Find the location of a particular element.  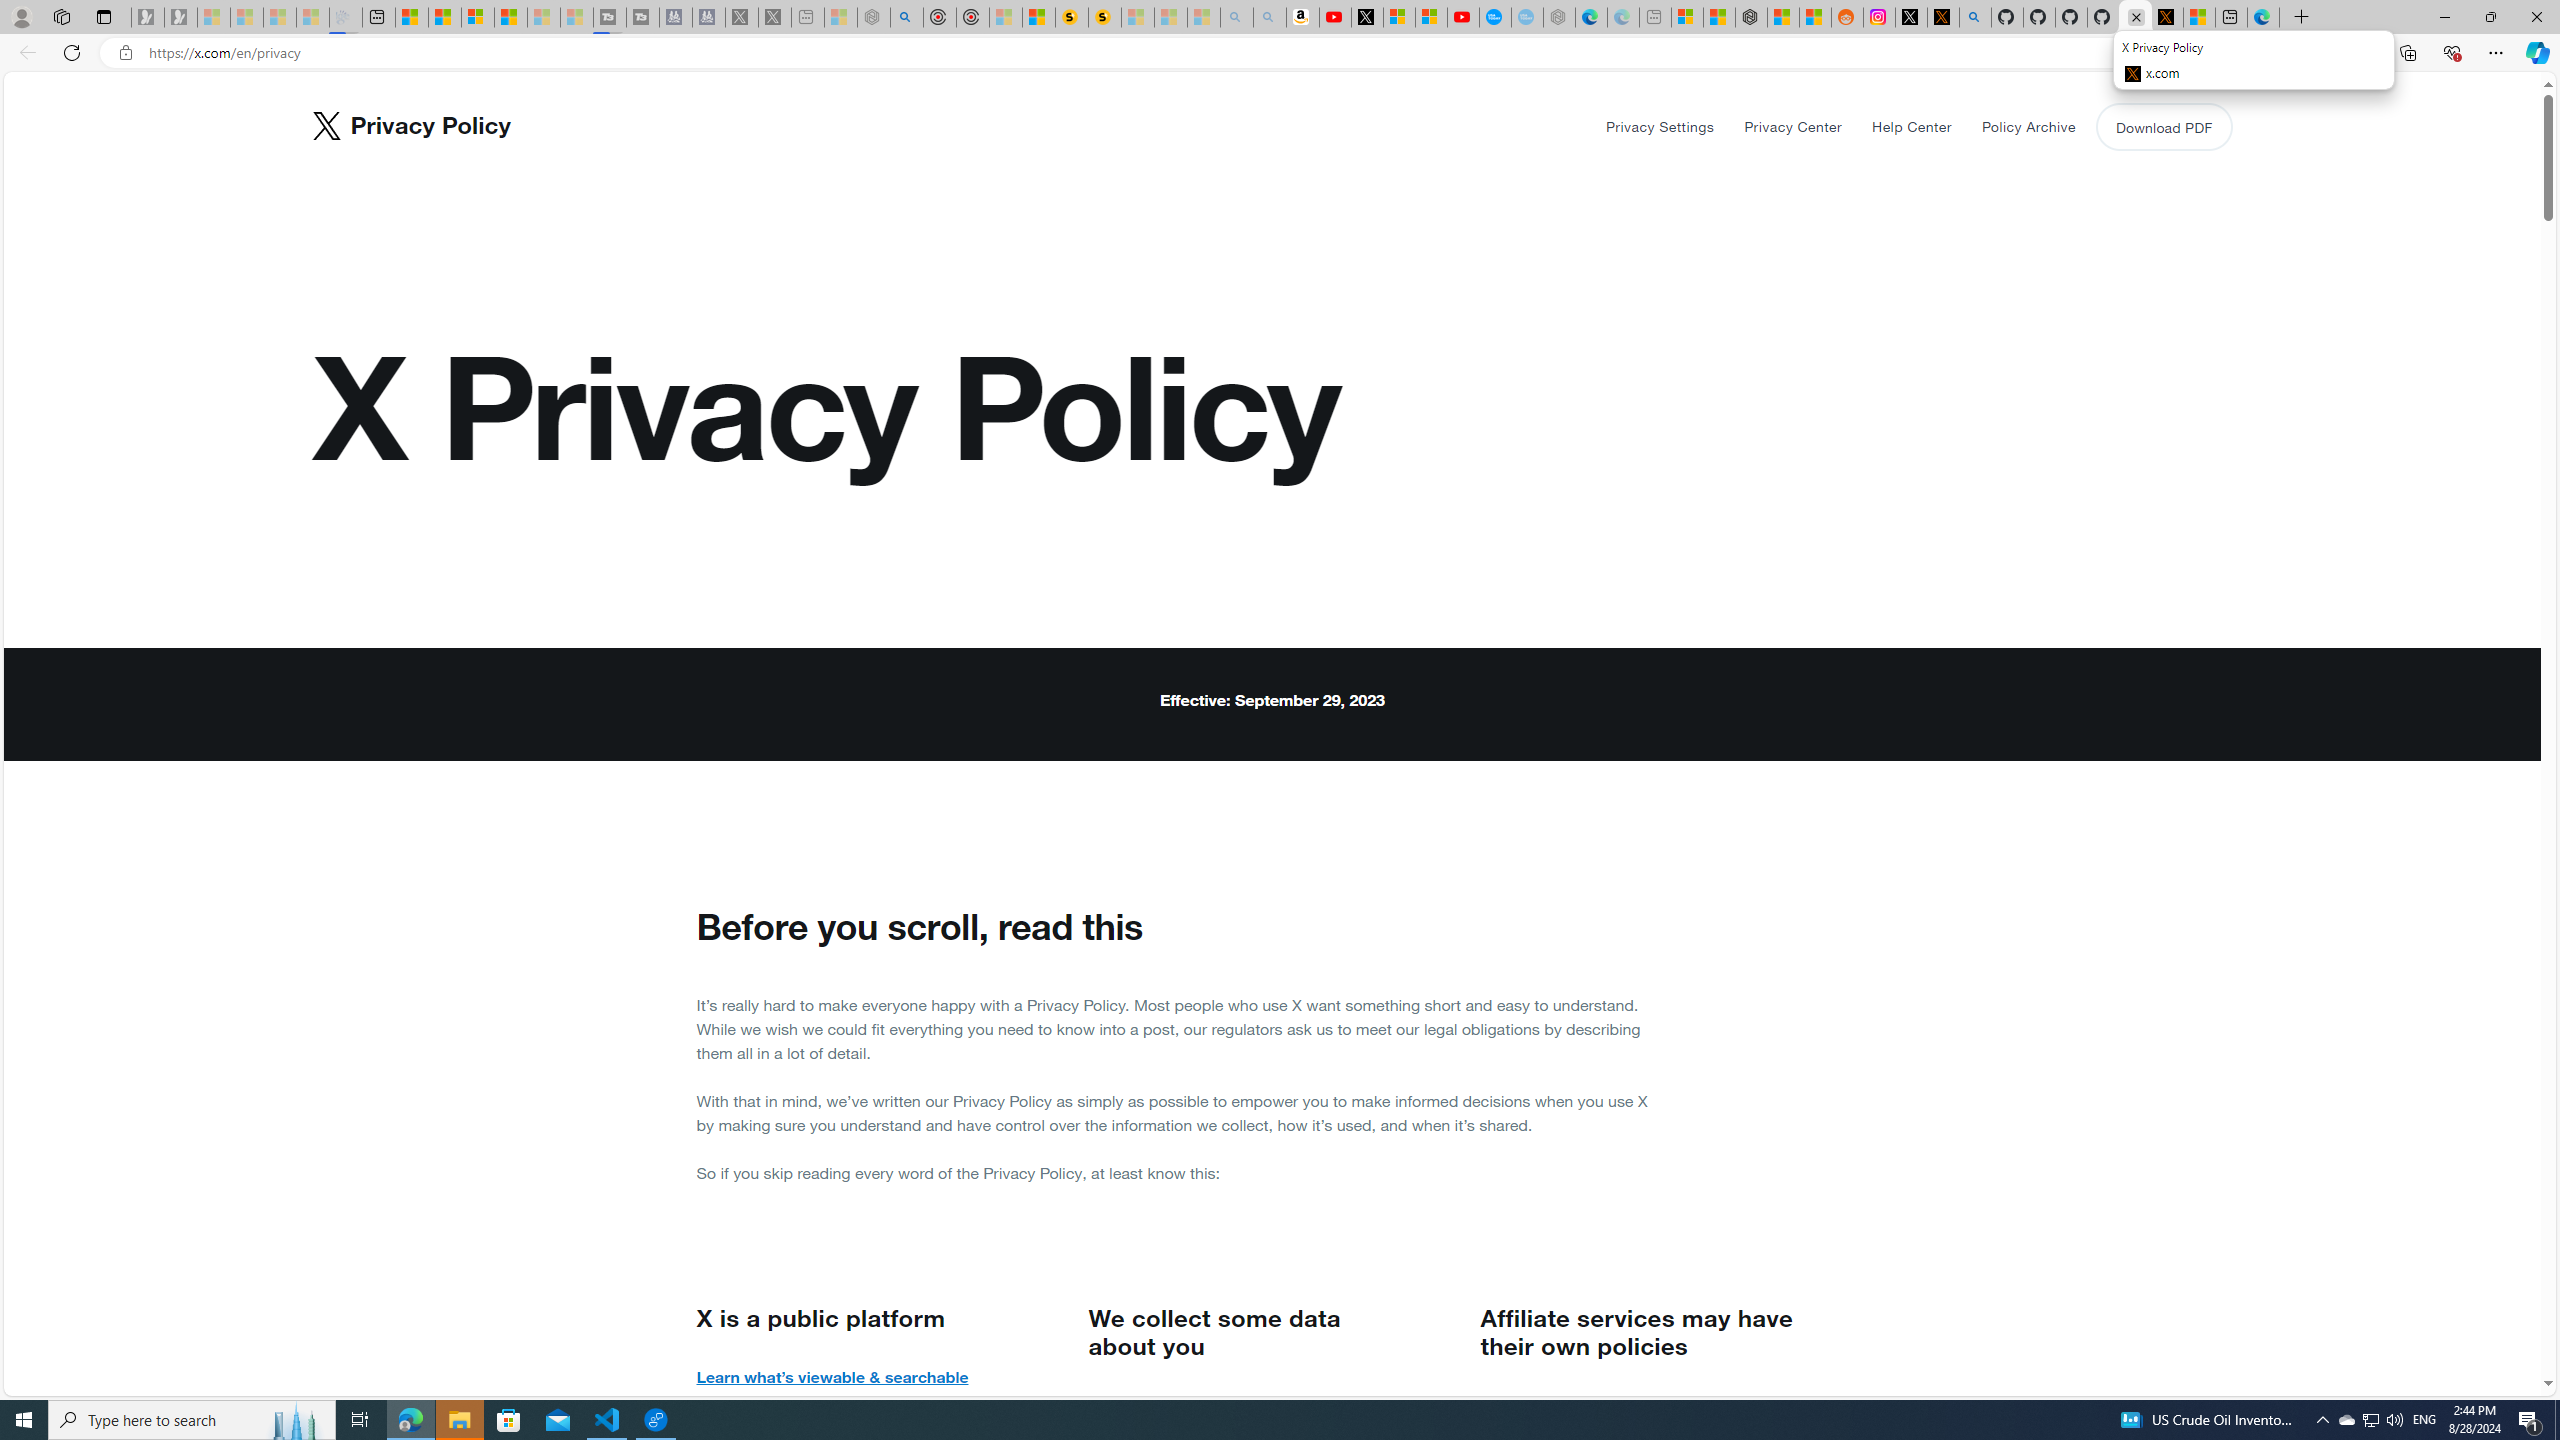

github - Search is located at coordinates (1974, 17).